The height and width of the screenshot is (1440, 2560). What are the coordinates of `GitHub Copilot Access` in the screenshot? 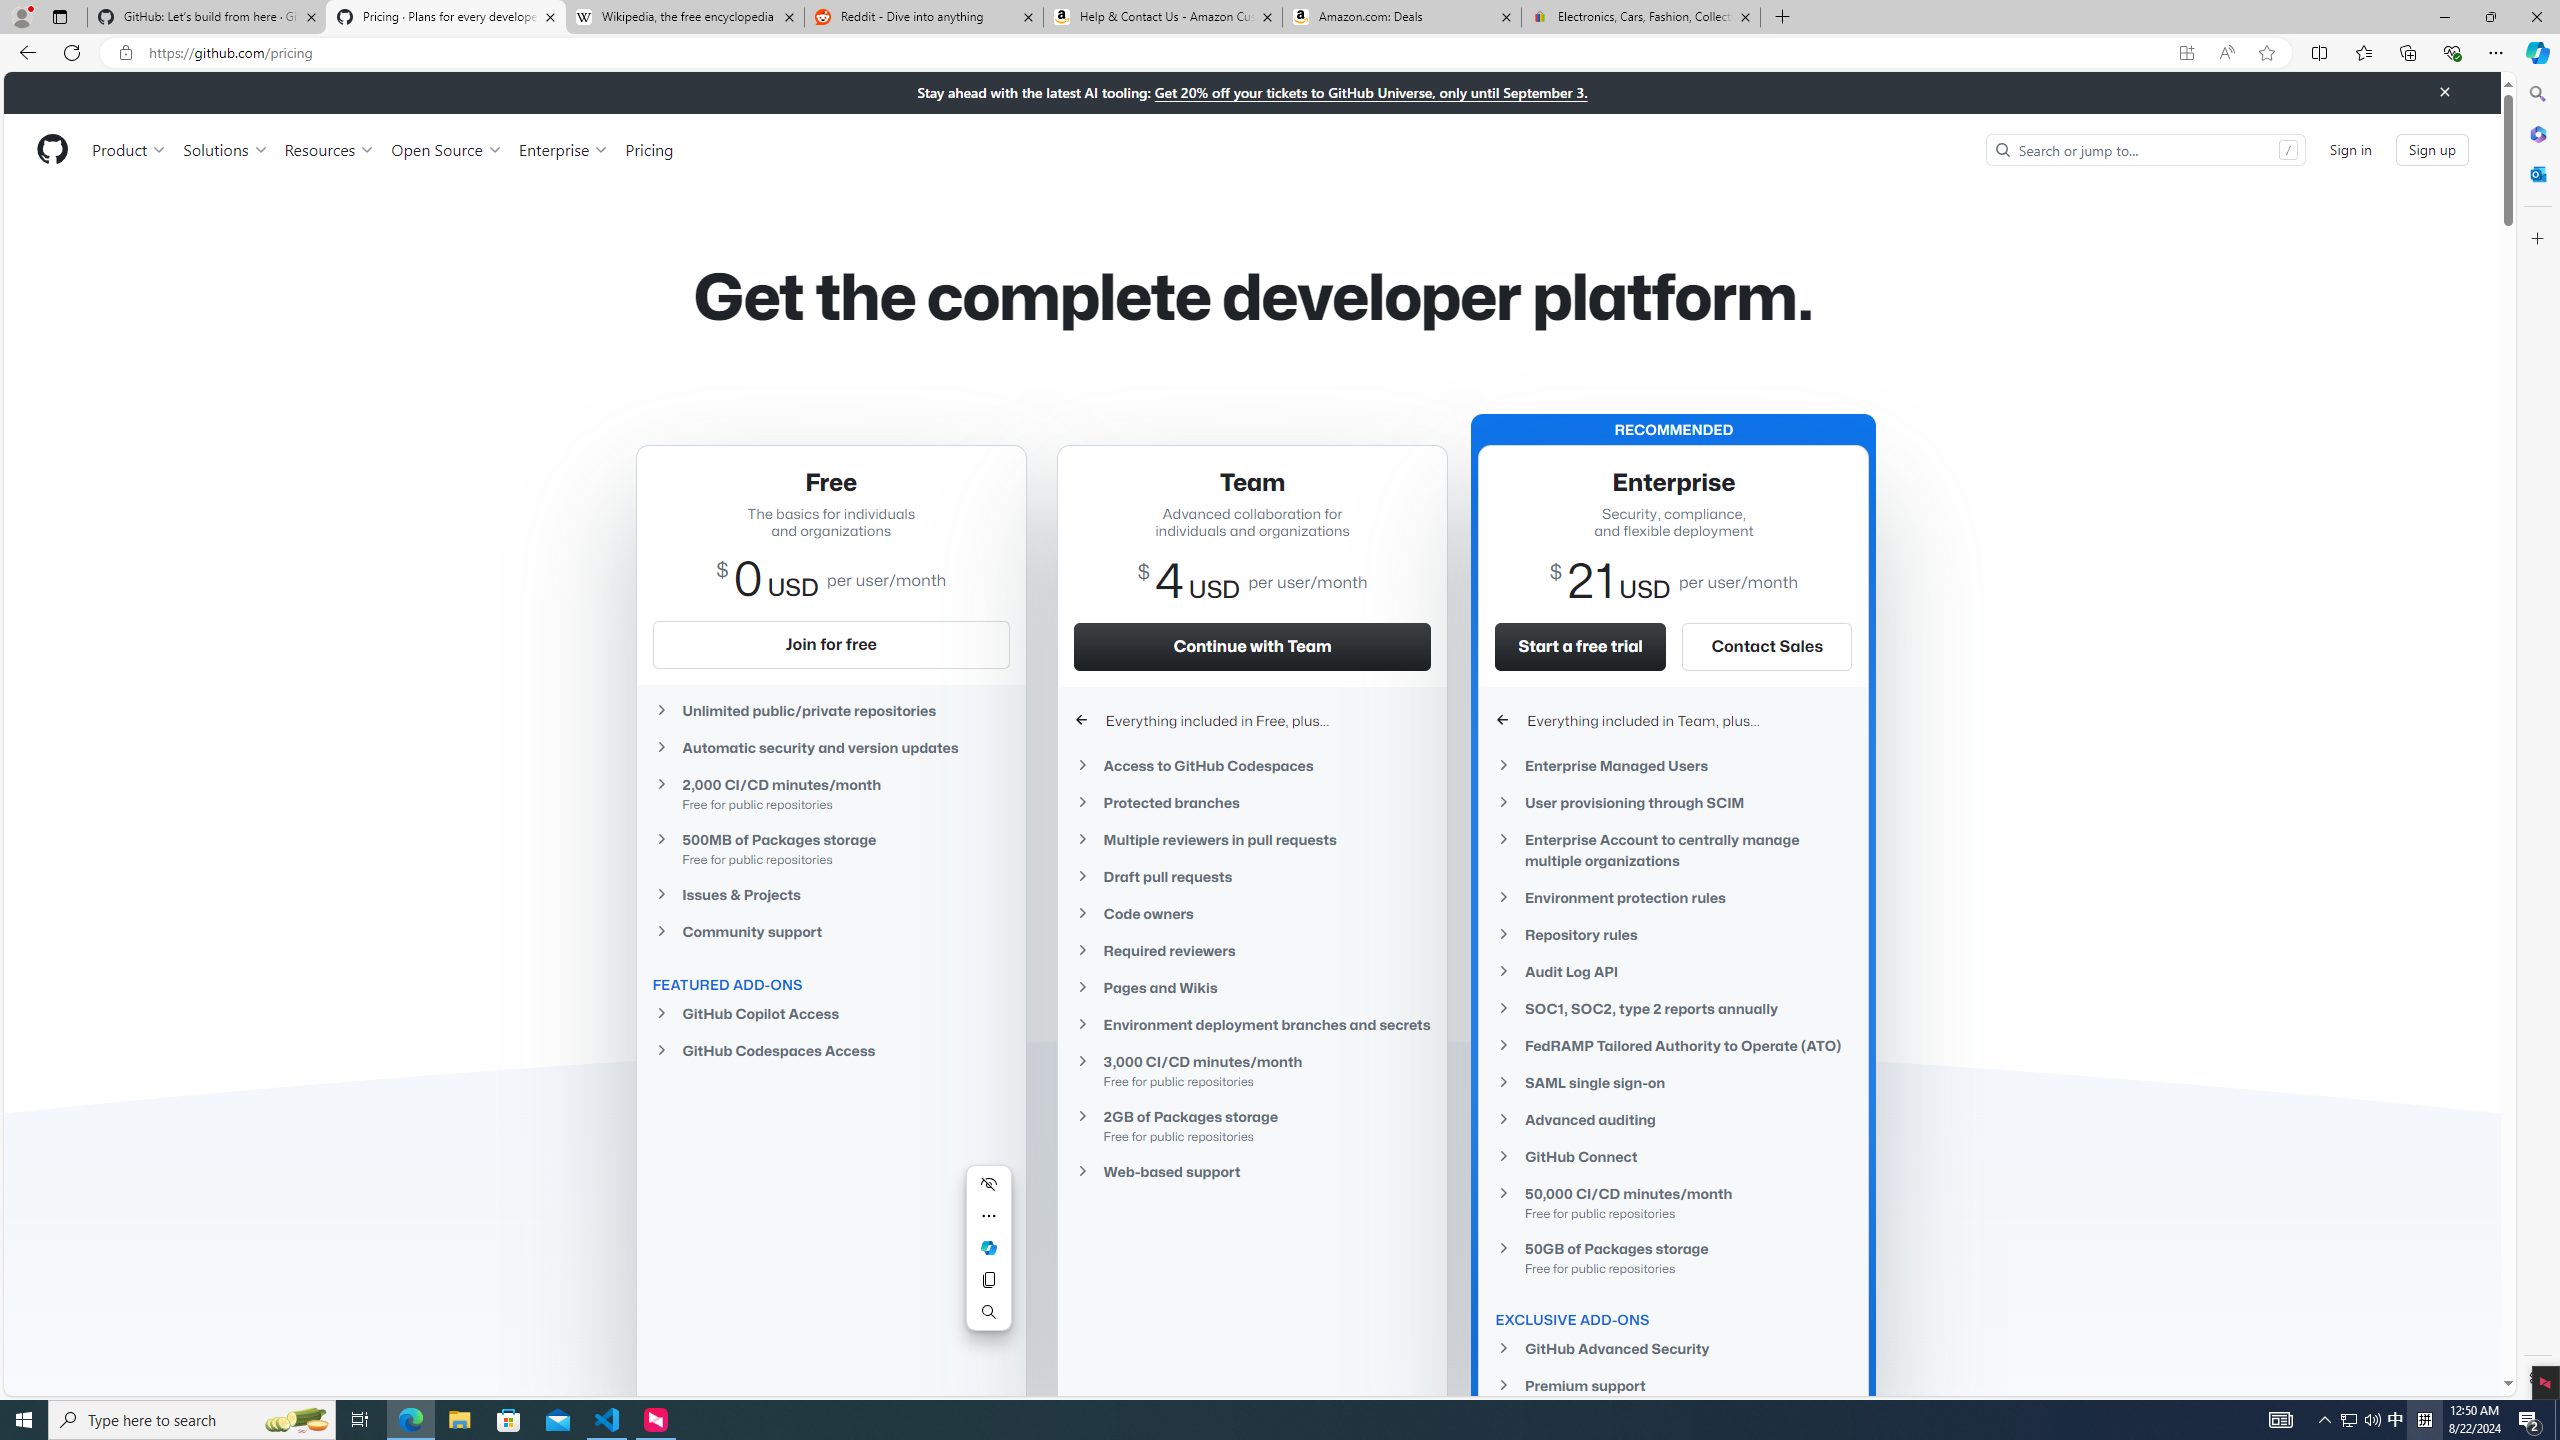 It's located at (832, 1014).